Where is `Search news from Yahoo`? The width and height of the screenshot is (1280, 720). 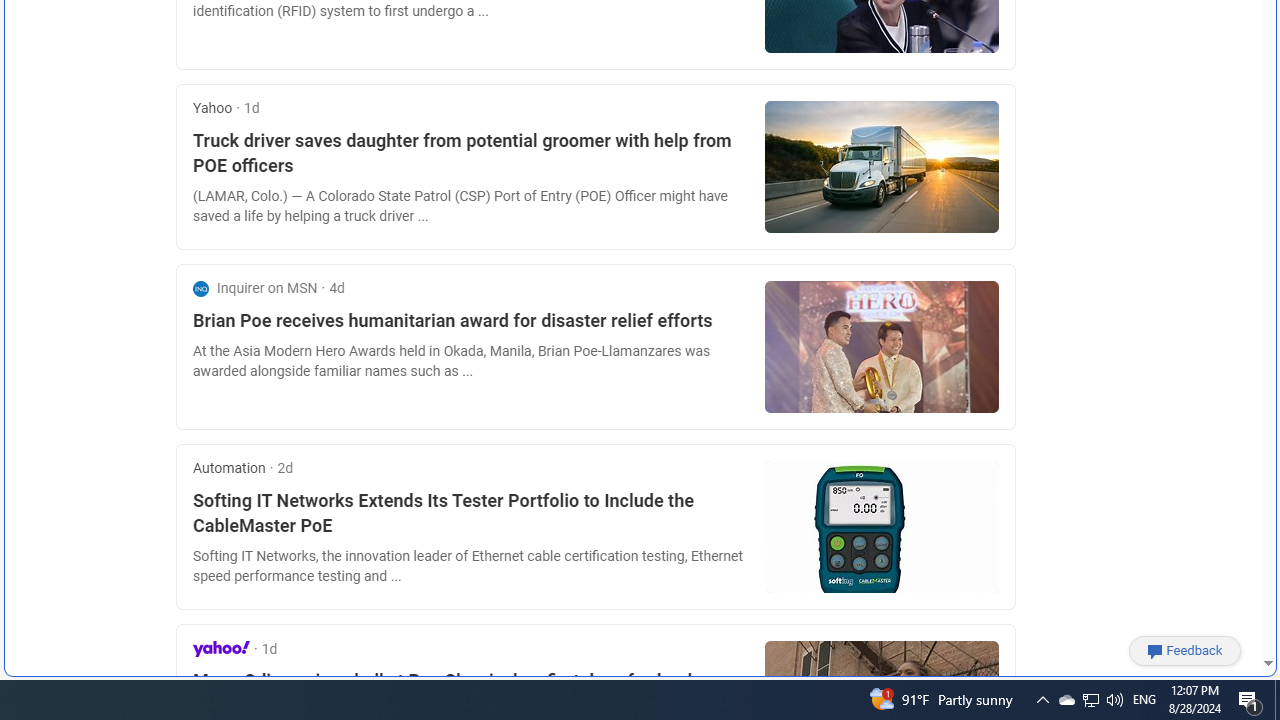
Search news from Yahoo is located at coordinates (221, 648).